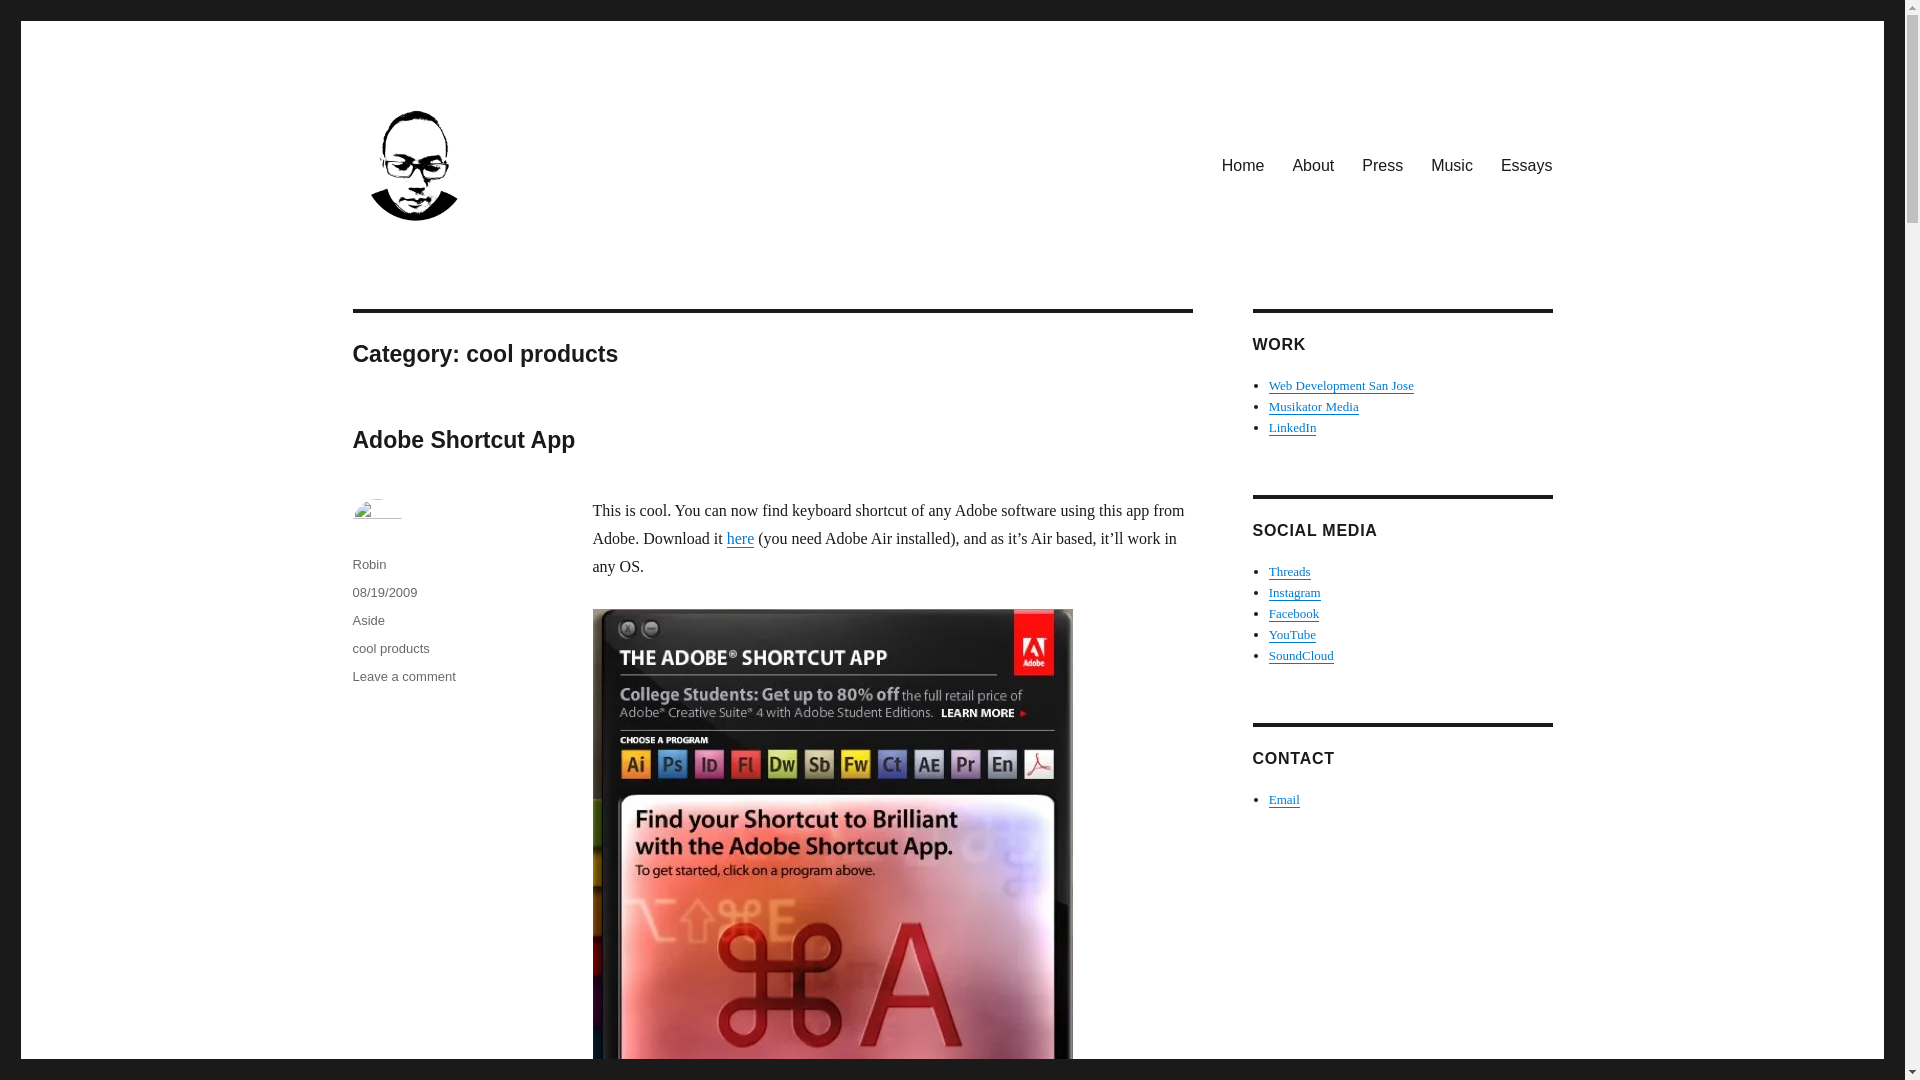 Image resolution: width=1920 pixels, height=1080 pixels. Describe the element at coordinates (1526, 164) in the screenshot. I see `Essays` at that location.